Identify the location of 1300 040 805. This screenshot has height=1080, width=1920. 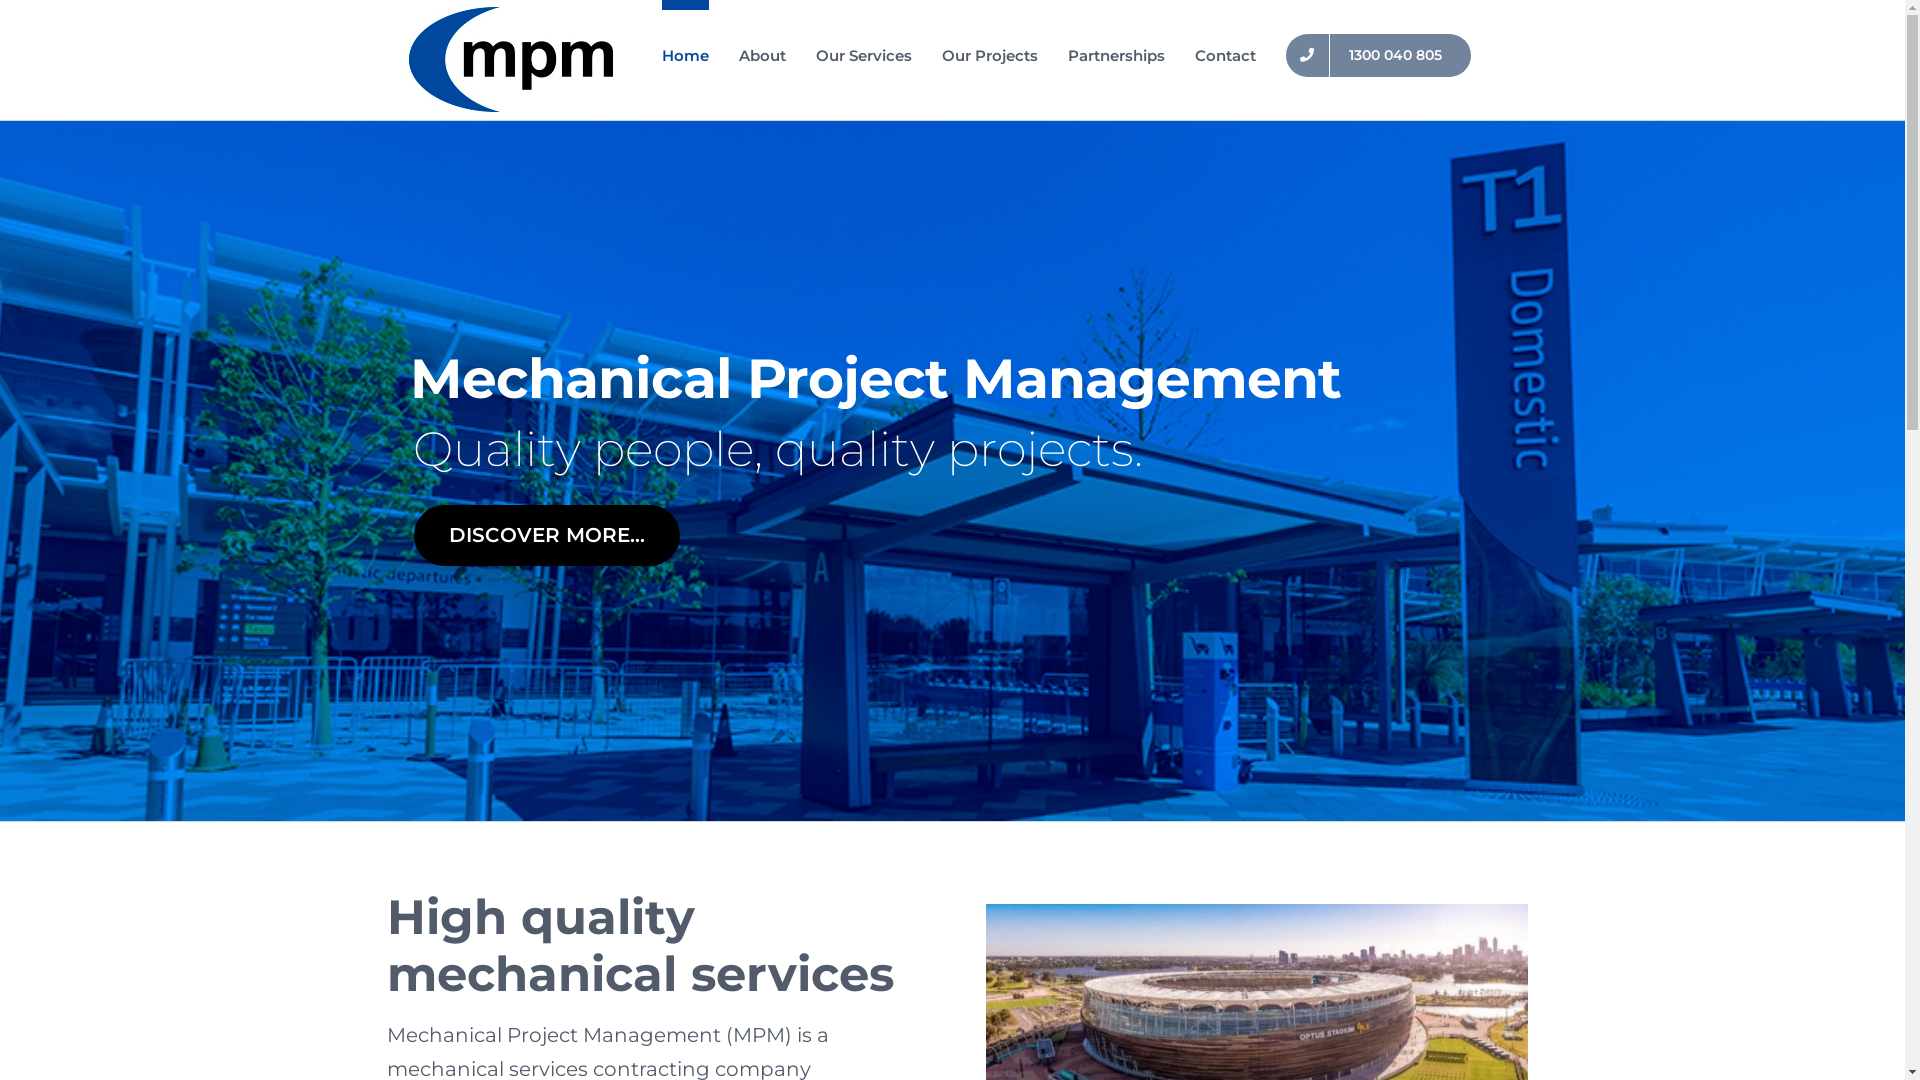
(1378, 50).